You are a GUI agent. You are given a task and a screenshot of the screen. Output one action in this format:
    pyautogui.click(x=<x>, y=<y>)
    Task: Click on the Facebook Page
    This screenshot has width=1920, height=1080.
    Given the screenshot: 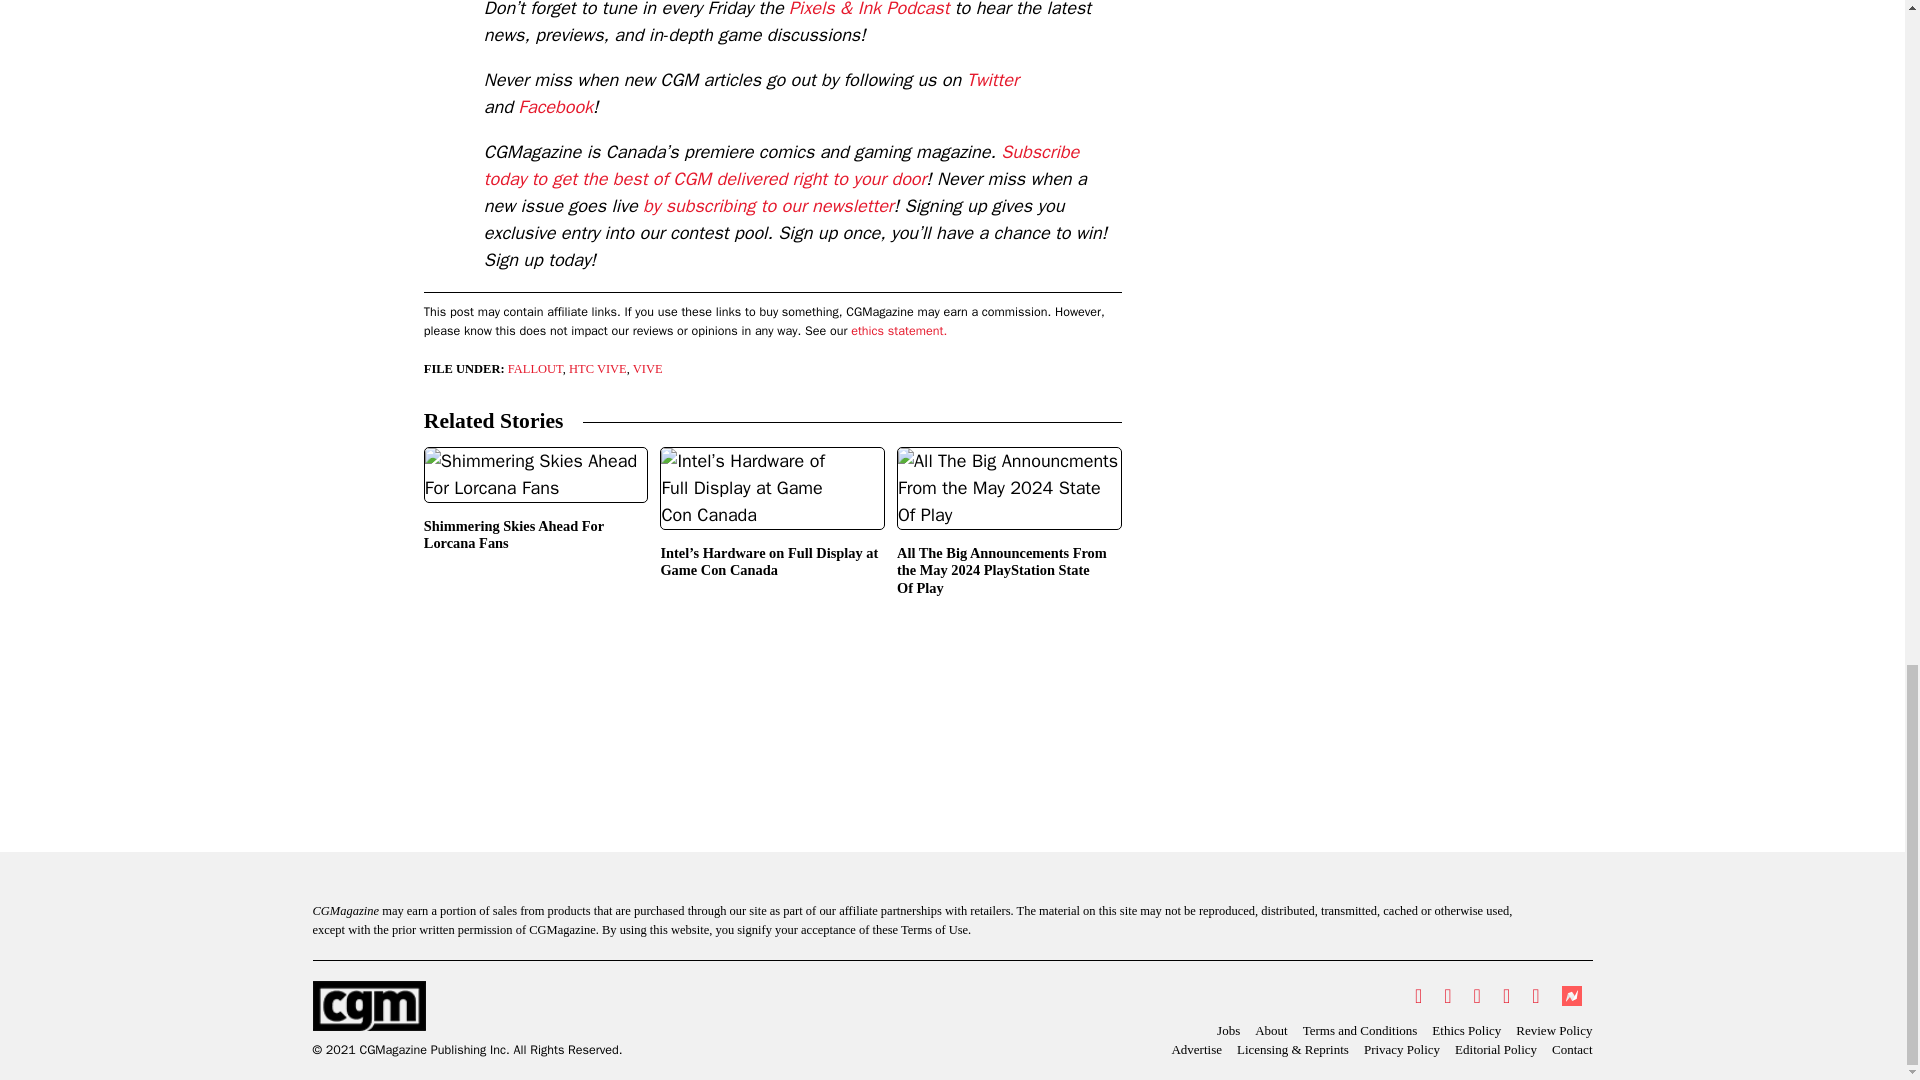 What is the action you would take?
    pyautogui.click(x=1446, y=995)
    